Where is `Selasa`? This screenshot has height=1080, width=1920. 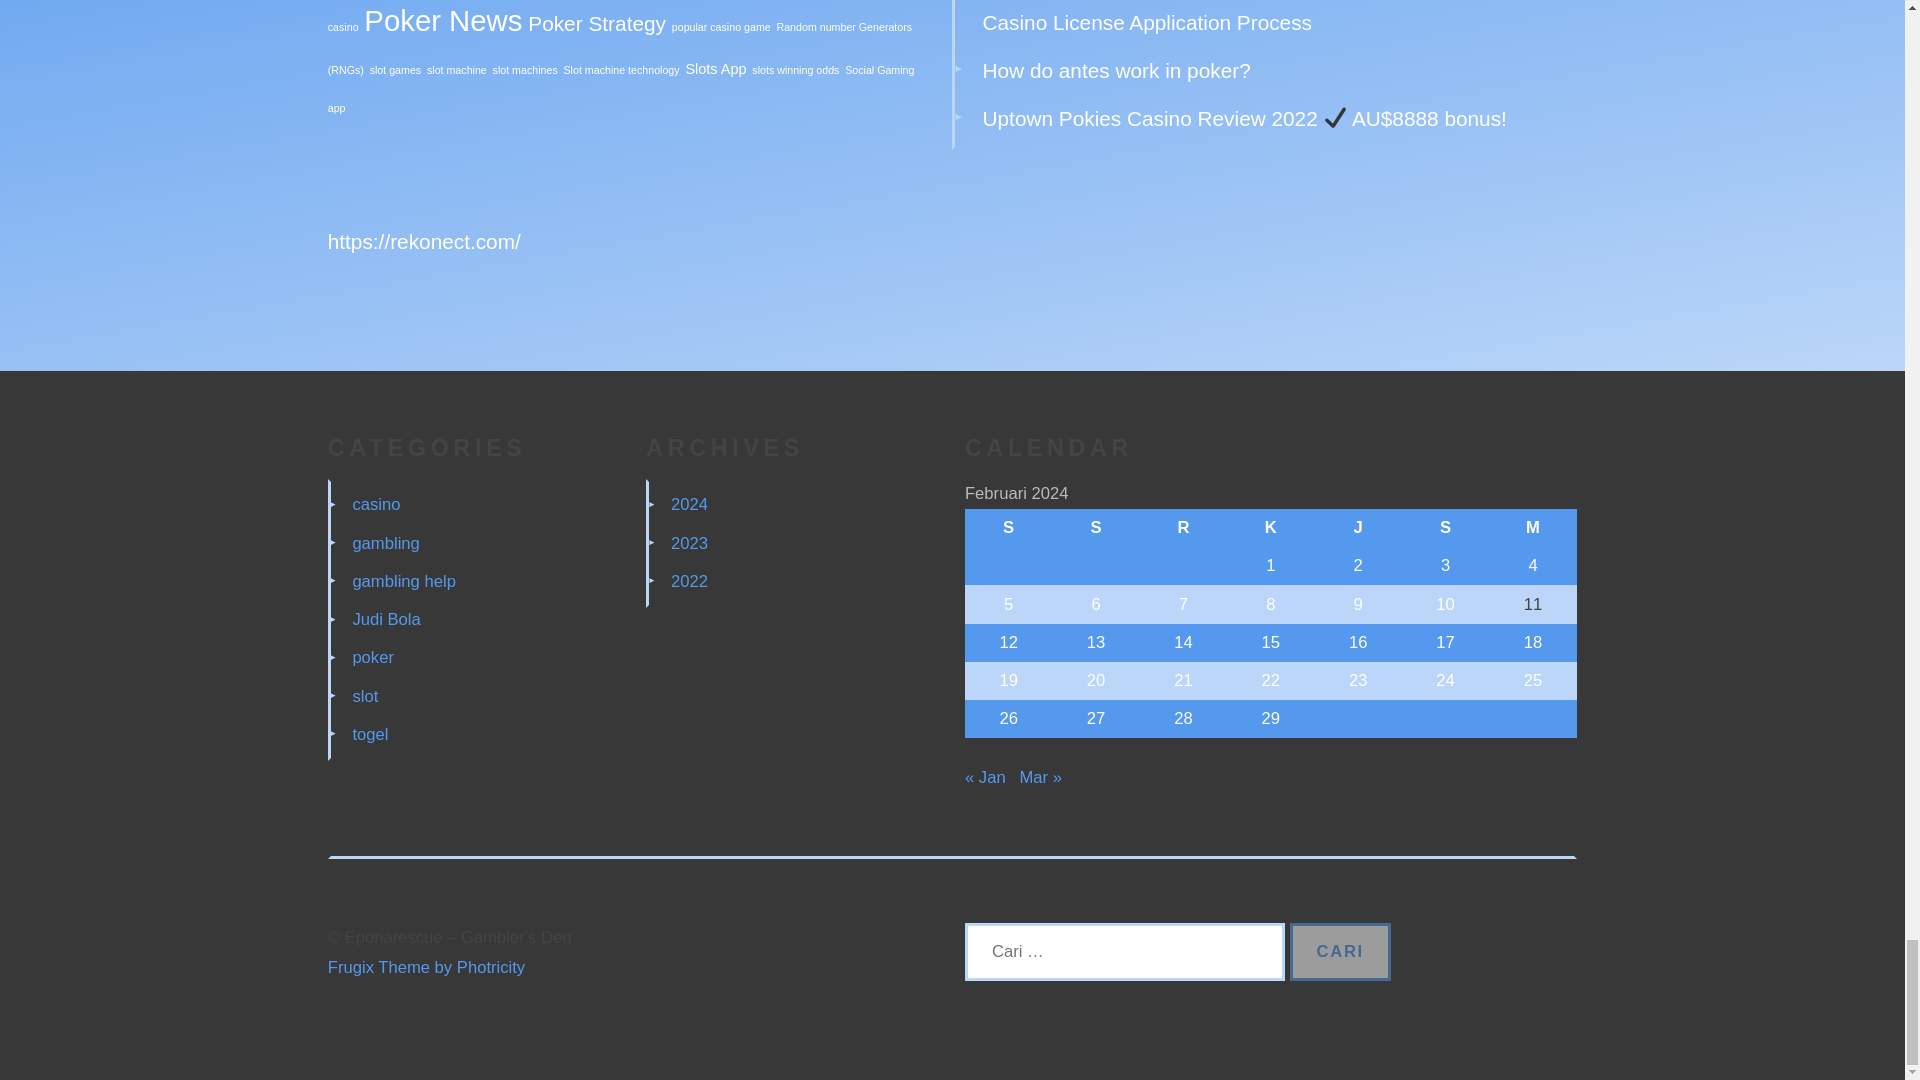
Selasa is located at coordinates (1095, 527).